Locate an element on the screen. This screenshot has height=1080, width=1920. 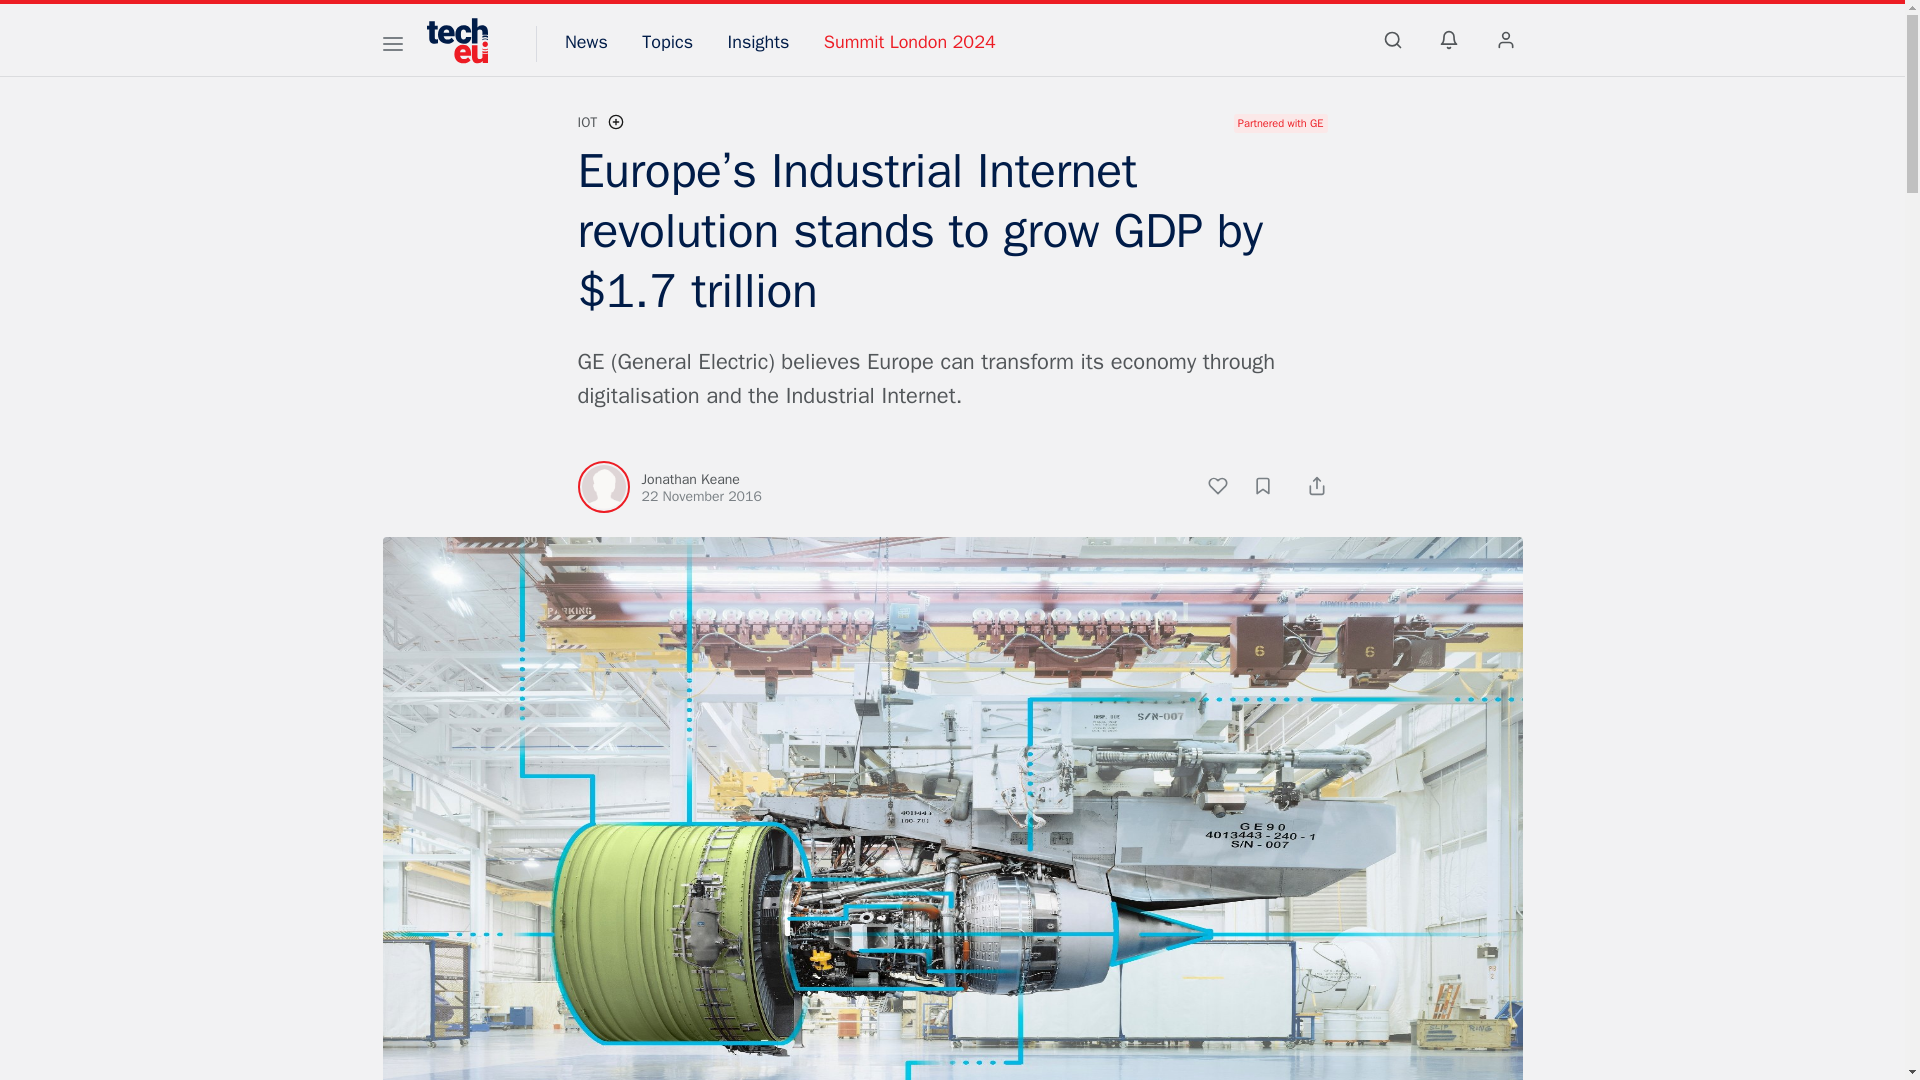
IoT is located at coordinates (587, 122).